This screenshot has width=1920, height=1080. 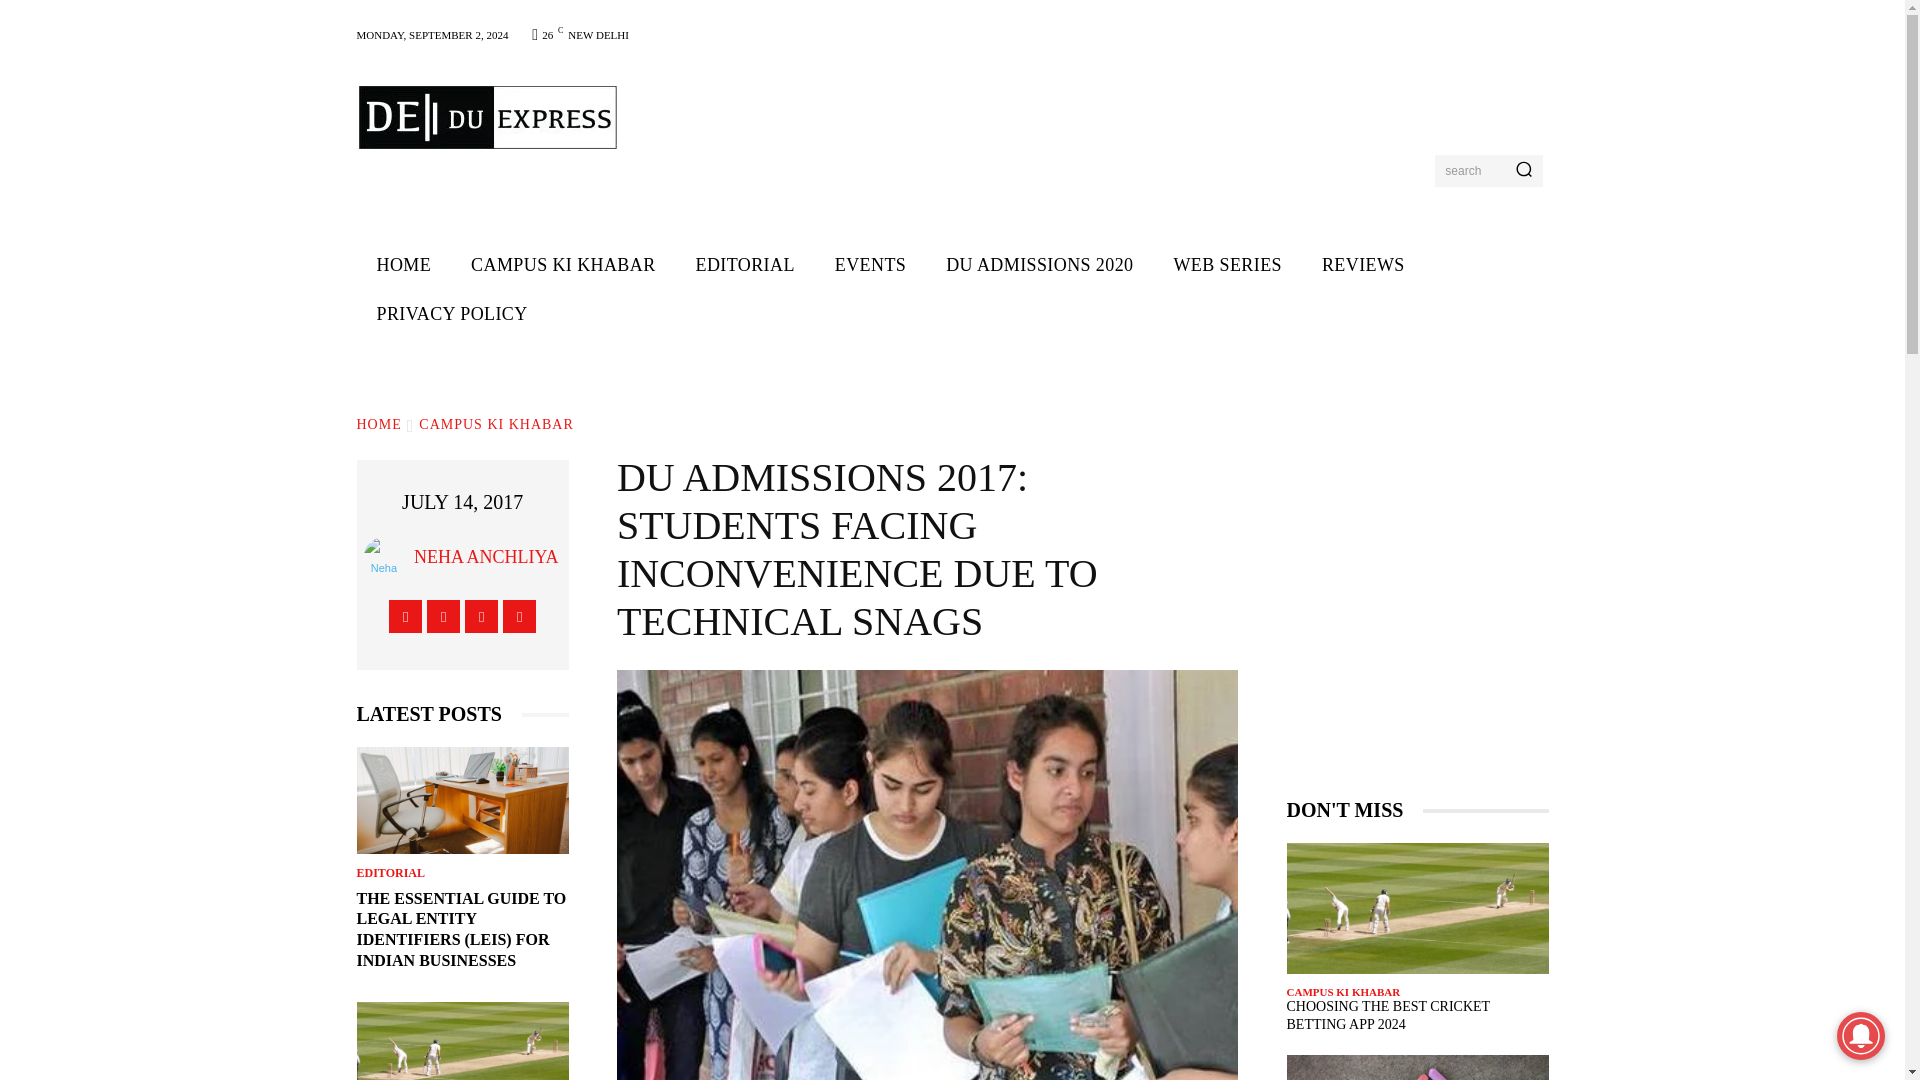 What do you see at coordinates (1227, 265) in the screenshot?
I see `WEB SERIES` at bounding box center [1227, 265].